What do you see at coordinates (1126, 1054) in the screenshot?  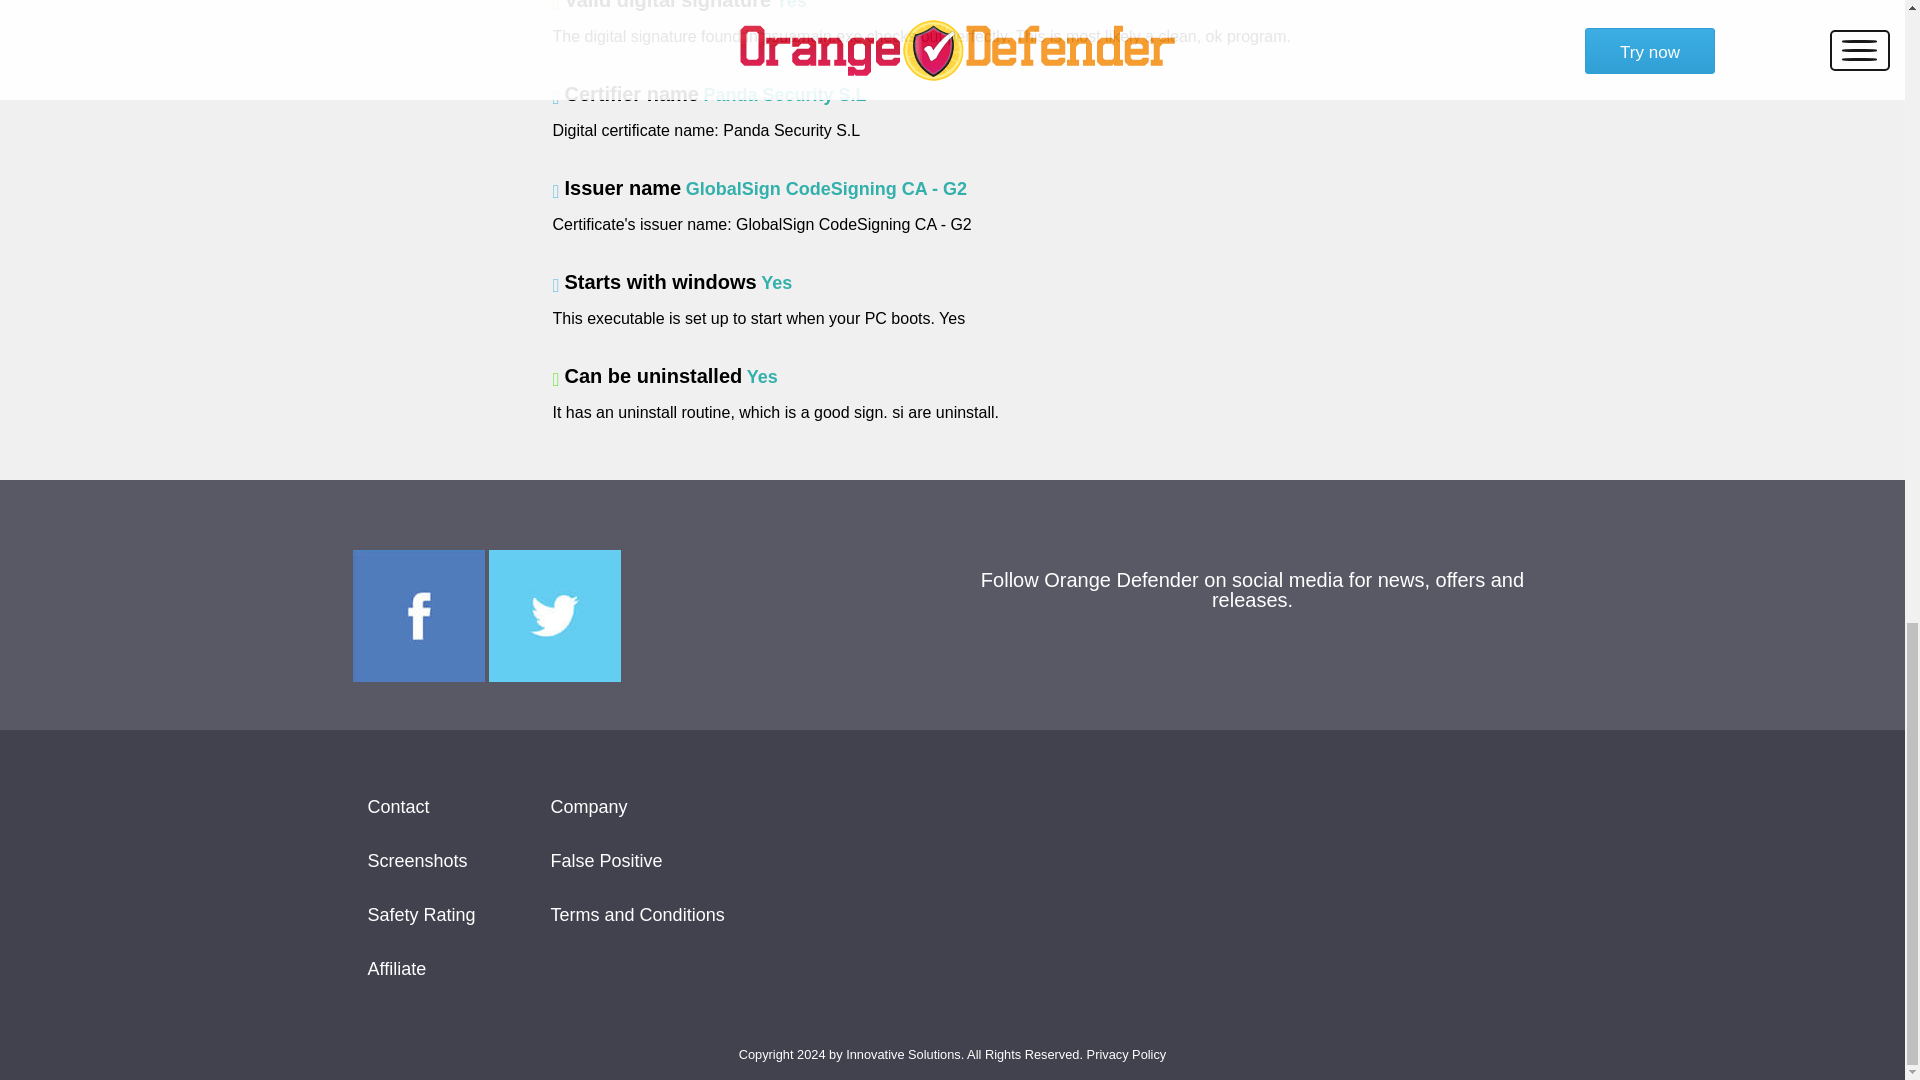 I see `Privacy Policy` at bounding box center [1126, 1054].